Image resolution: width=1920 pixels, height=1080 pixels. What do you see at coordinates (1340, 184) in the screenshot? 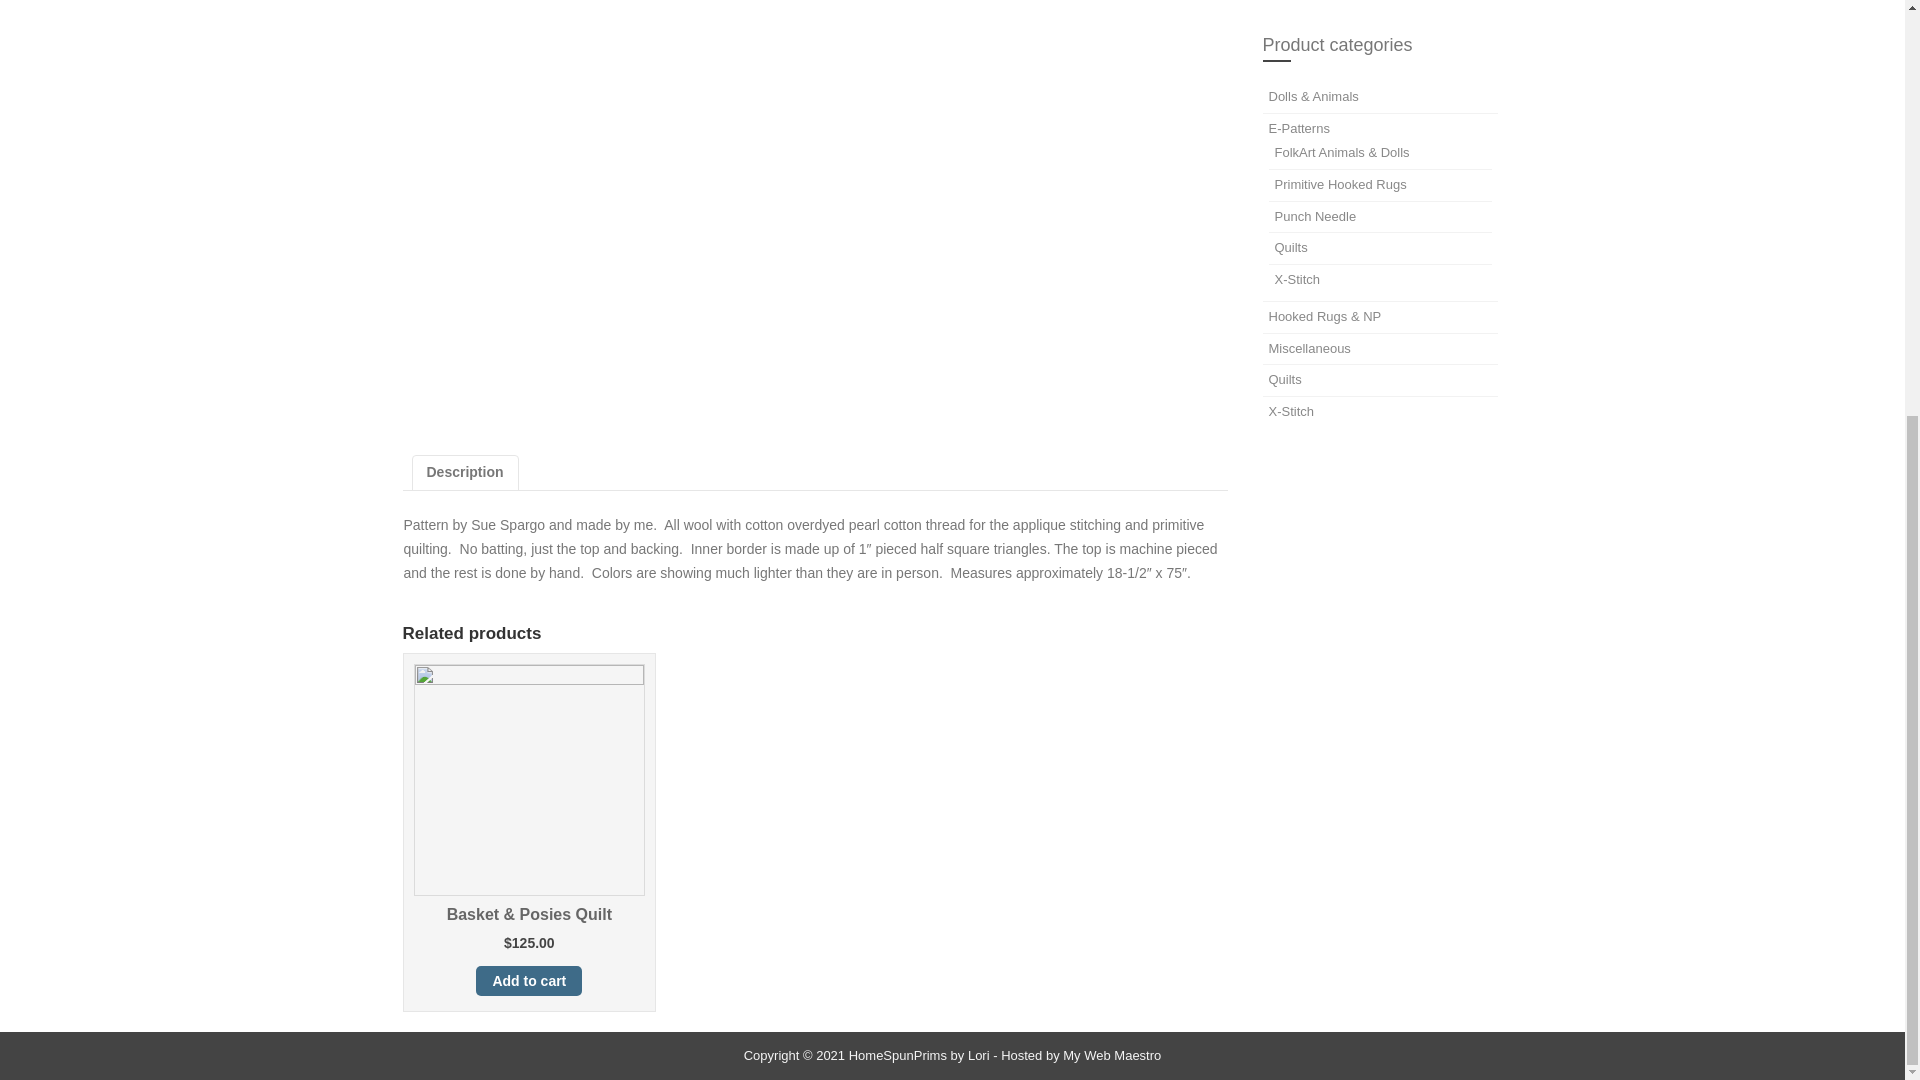
I see `Primitive Hooked Rugs` at bounding box center [1340, 184].